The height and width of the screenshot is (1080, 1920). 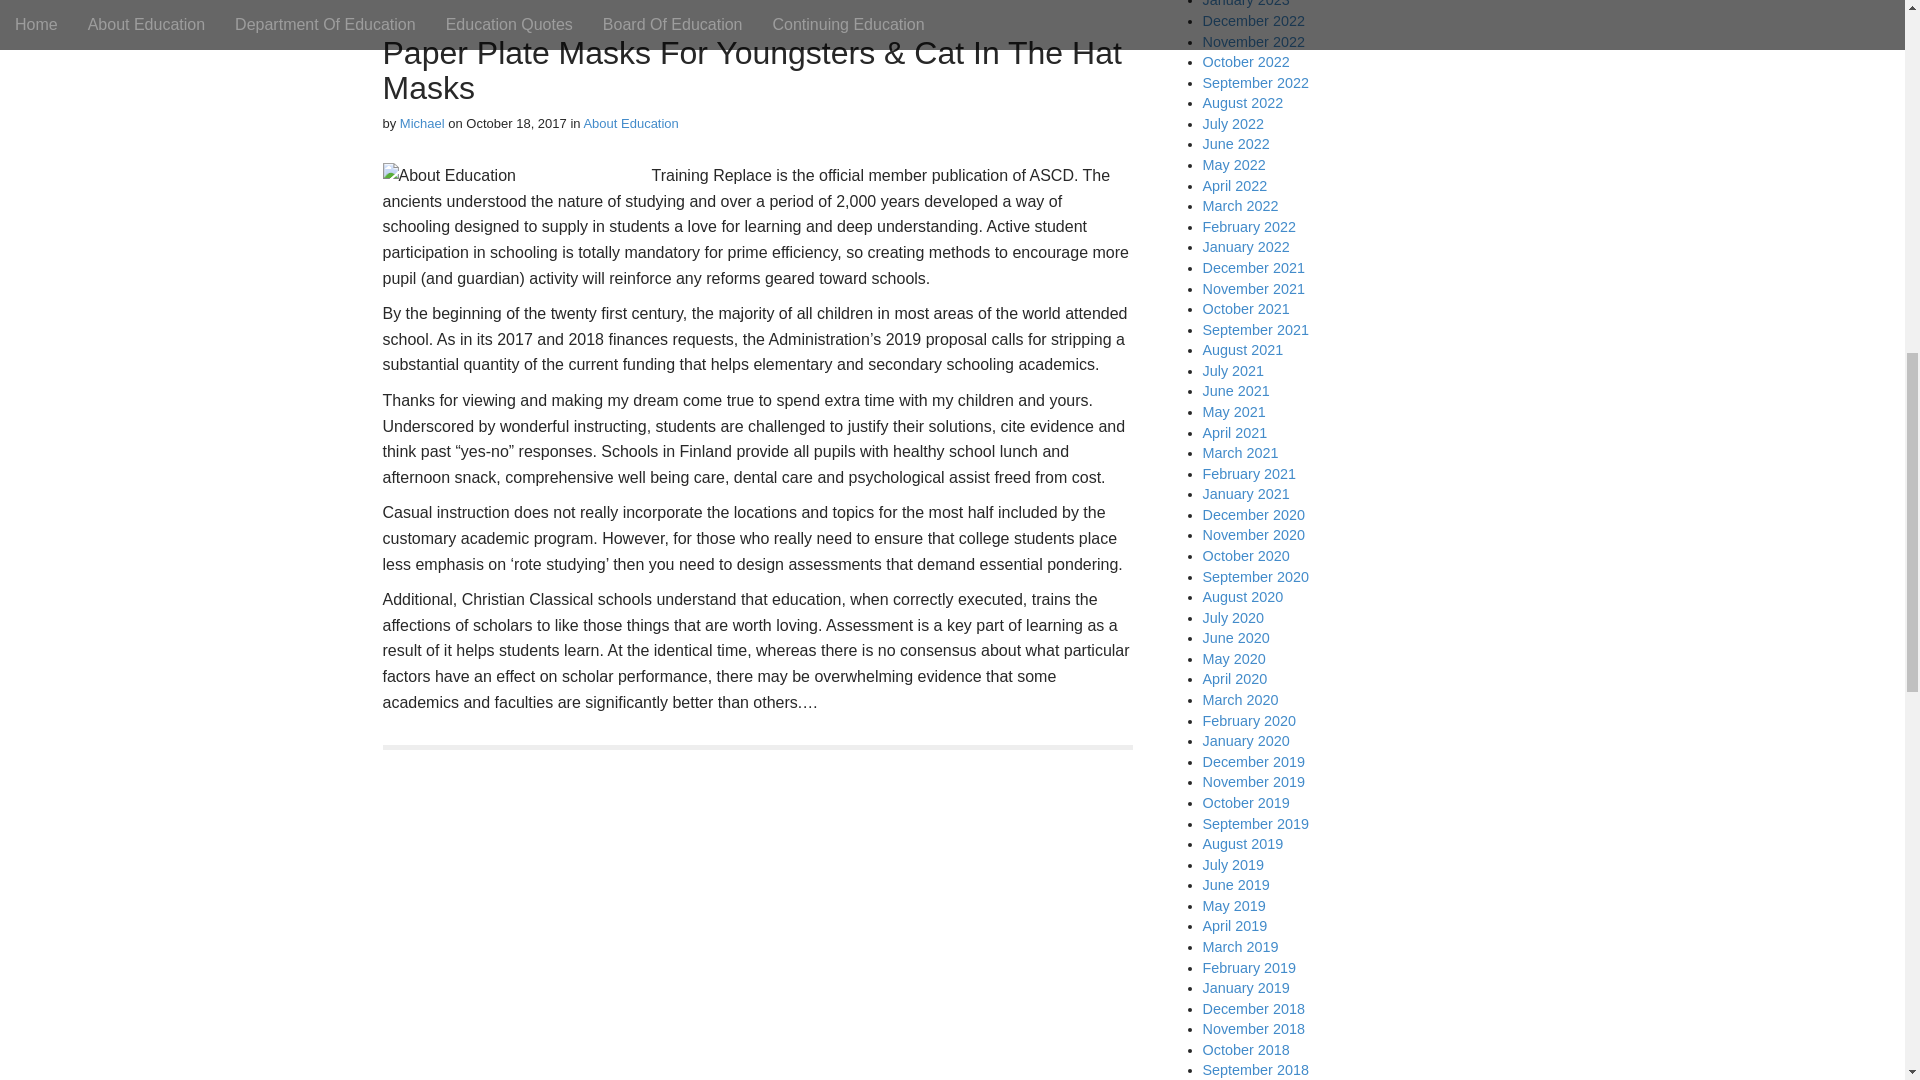 I want to click on About Education, so click(x=630, y=122).